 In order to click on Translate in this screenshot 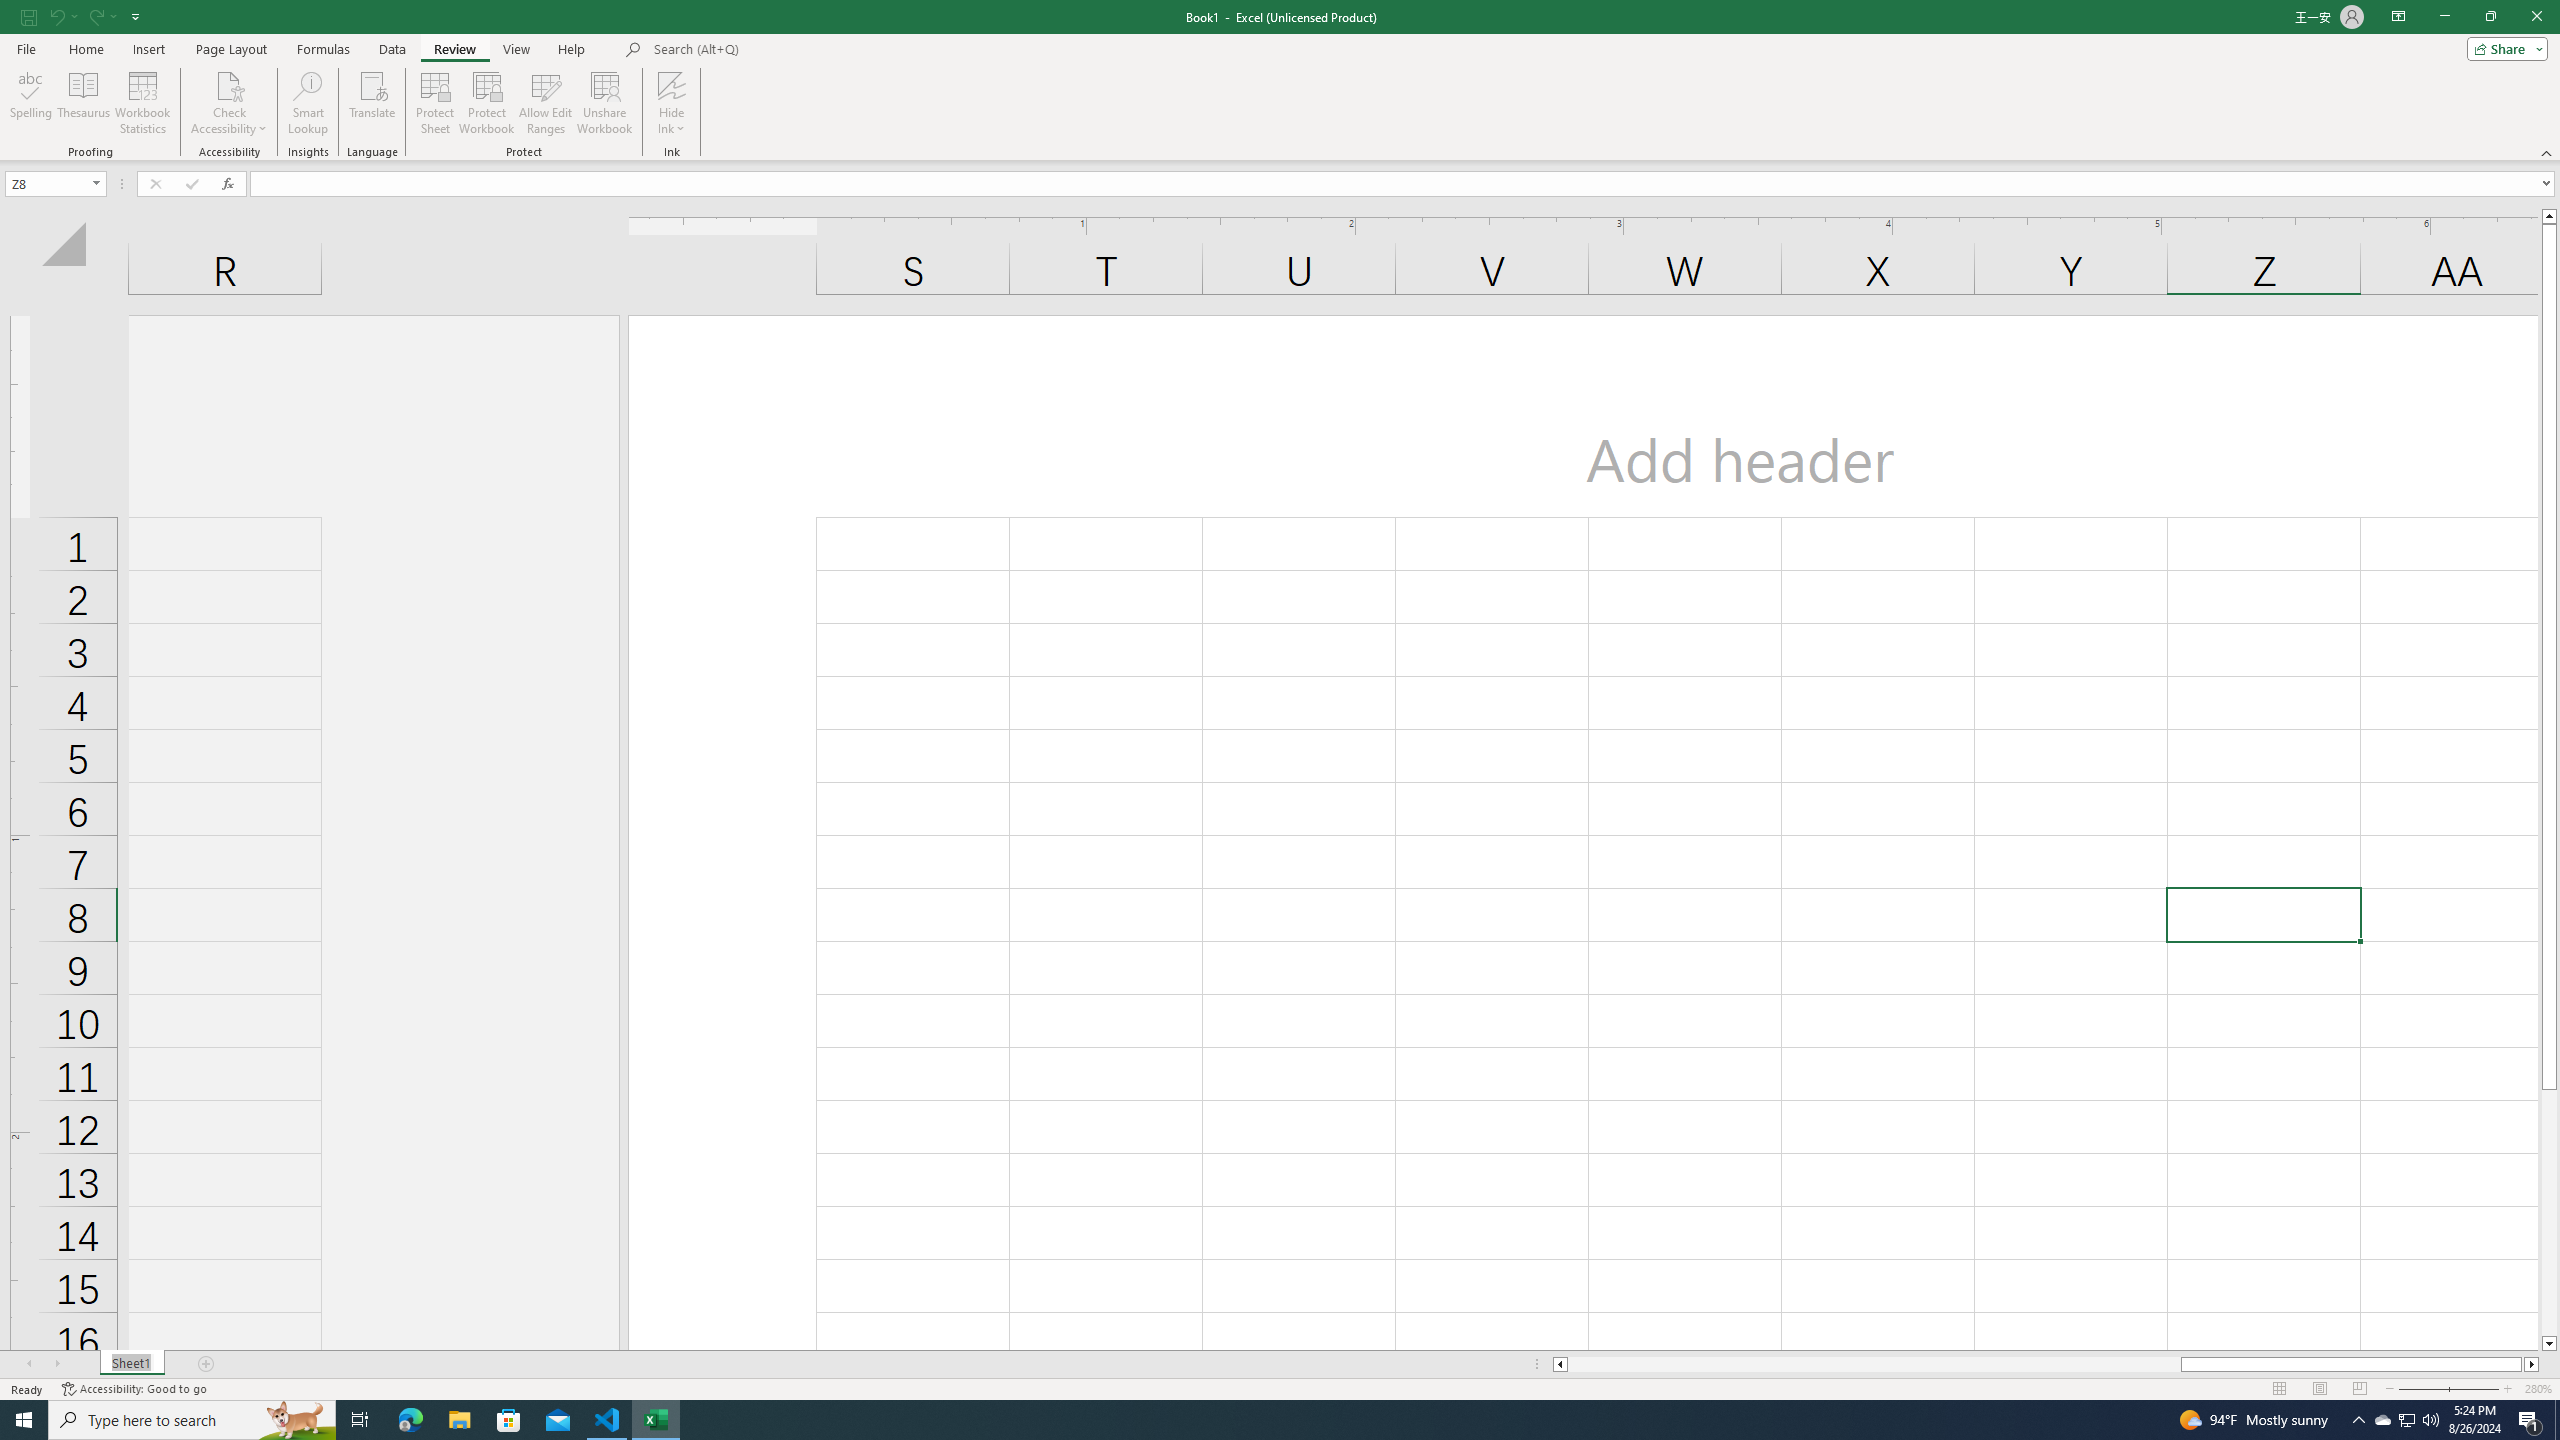, I will do `click(372, 103)`.